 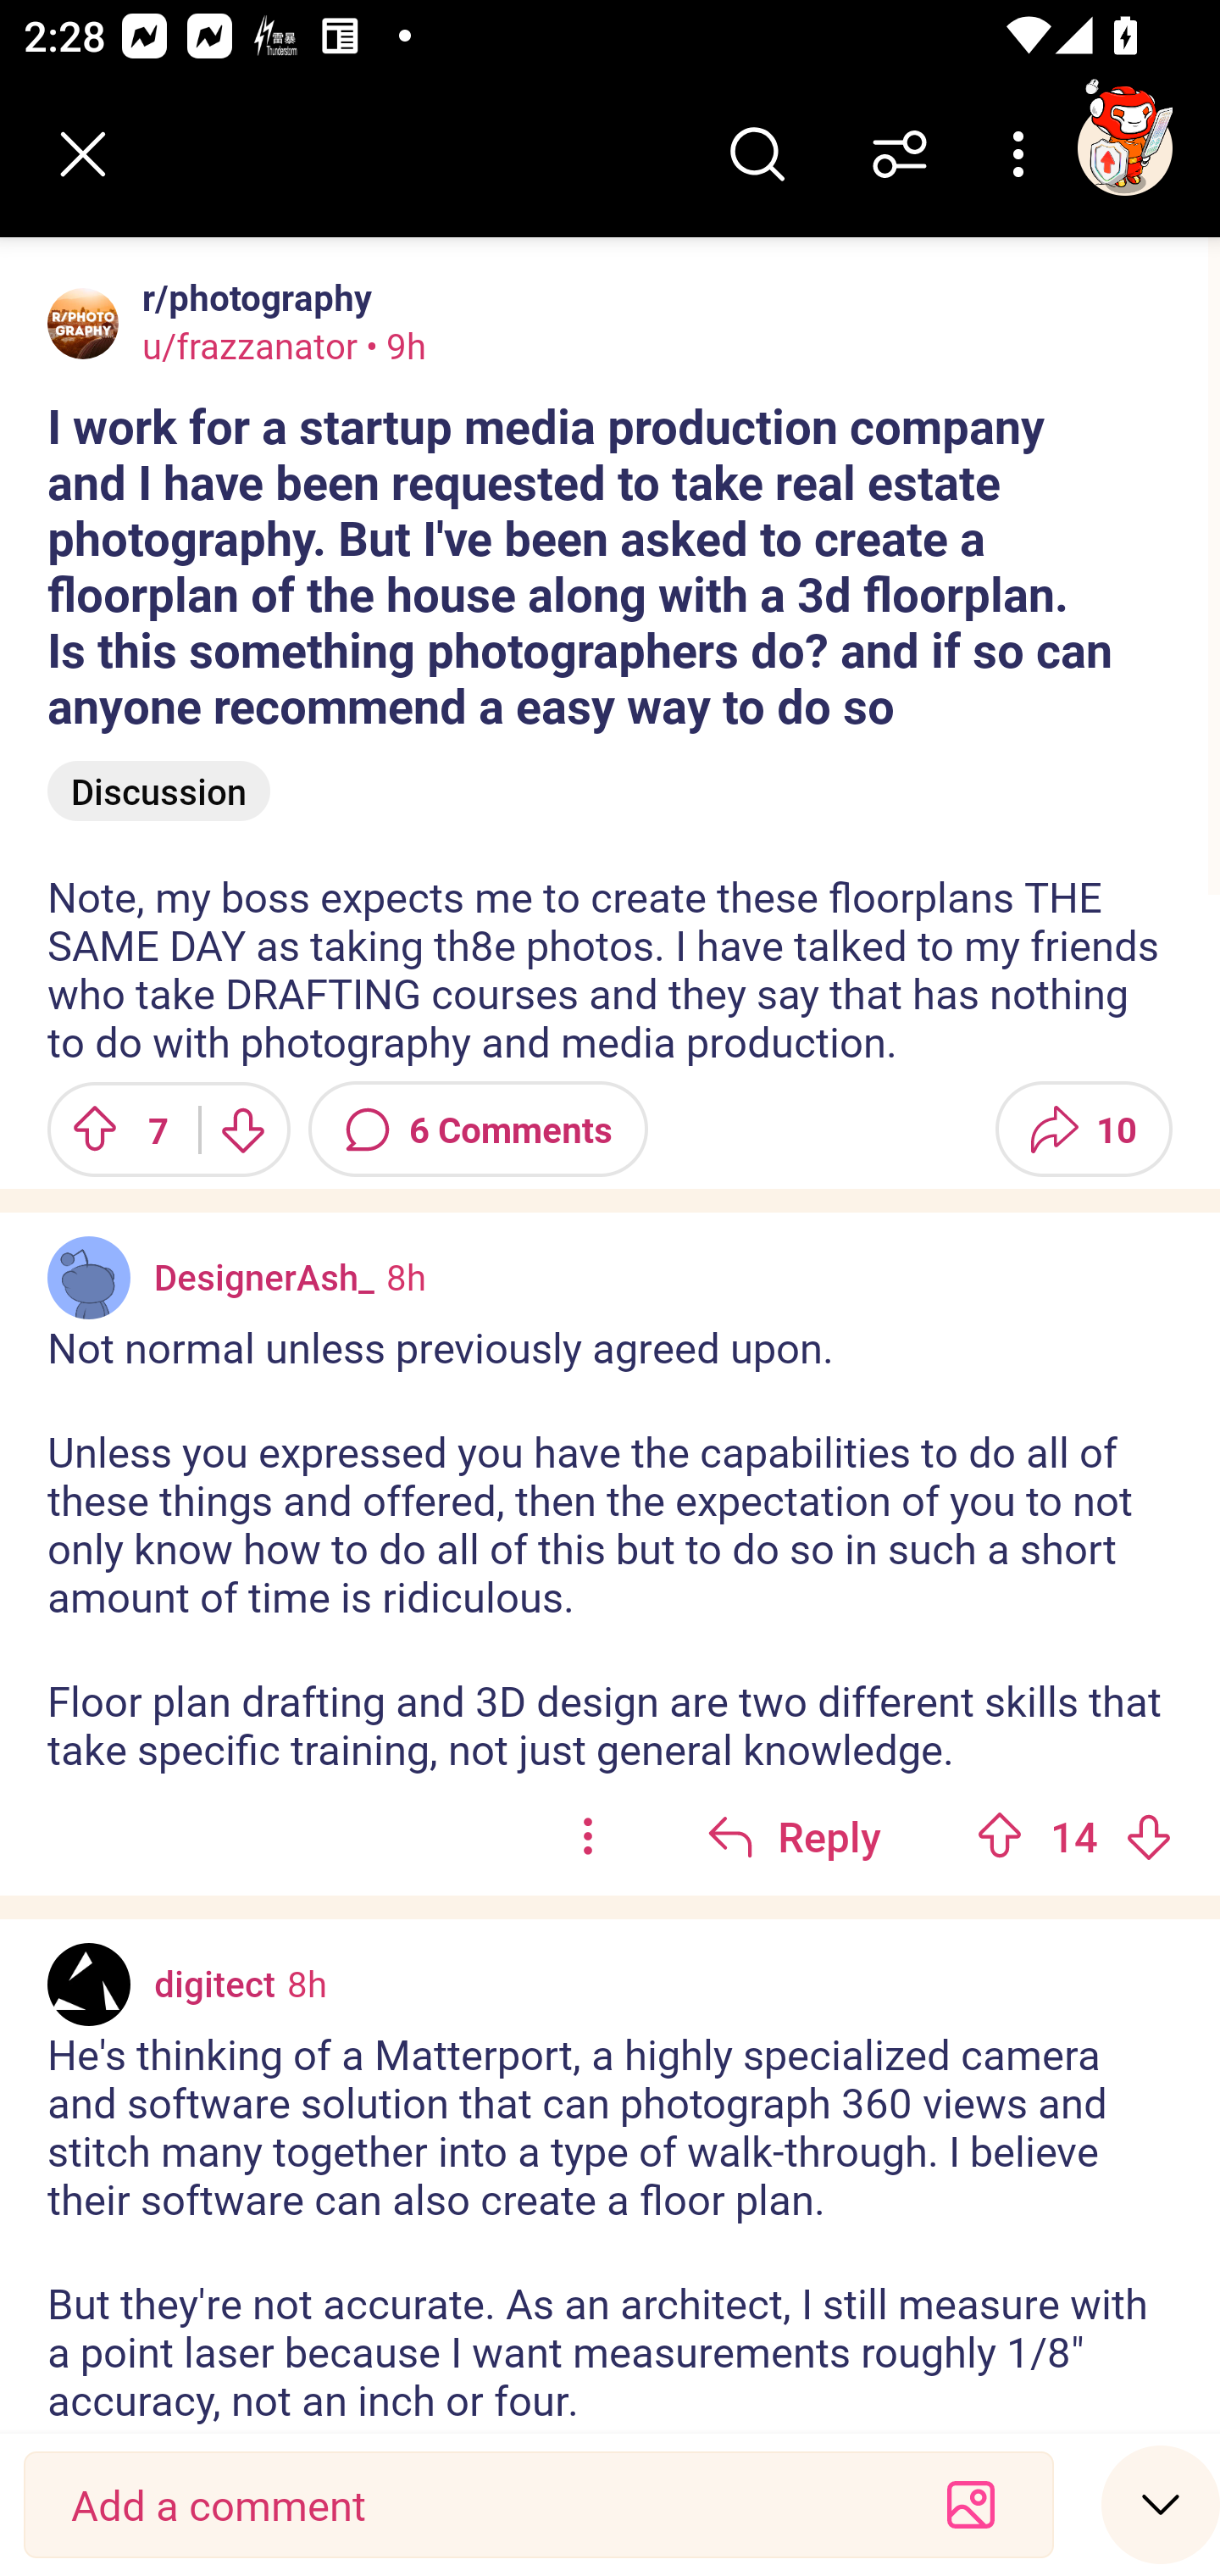 I want to click on Avatar, so click(x=83, y=323).